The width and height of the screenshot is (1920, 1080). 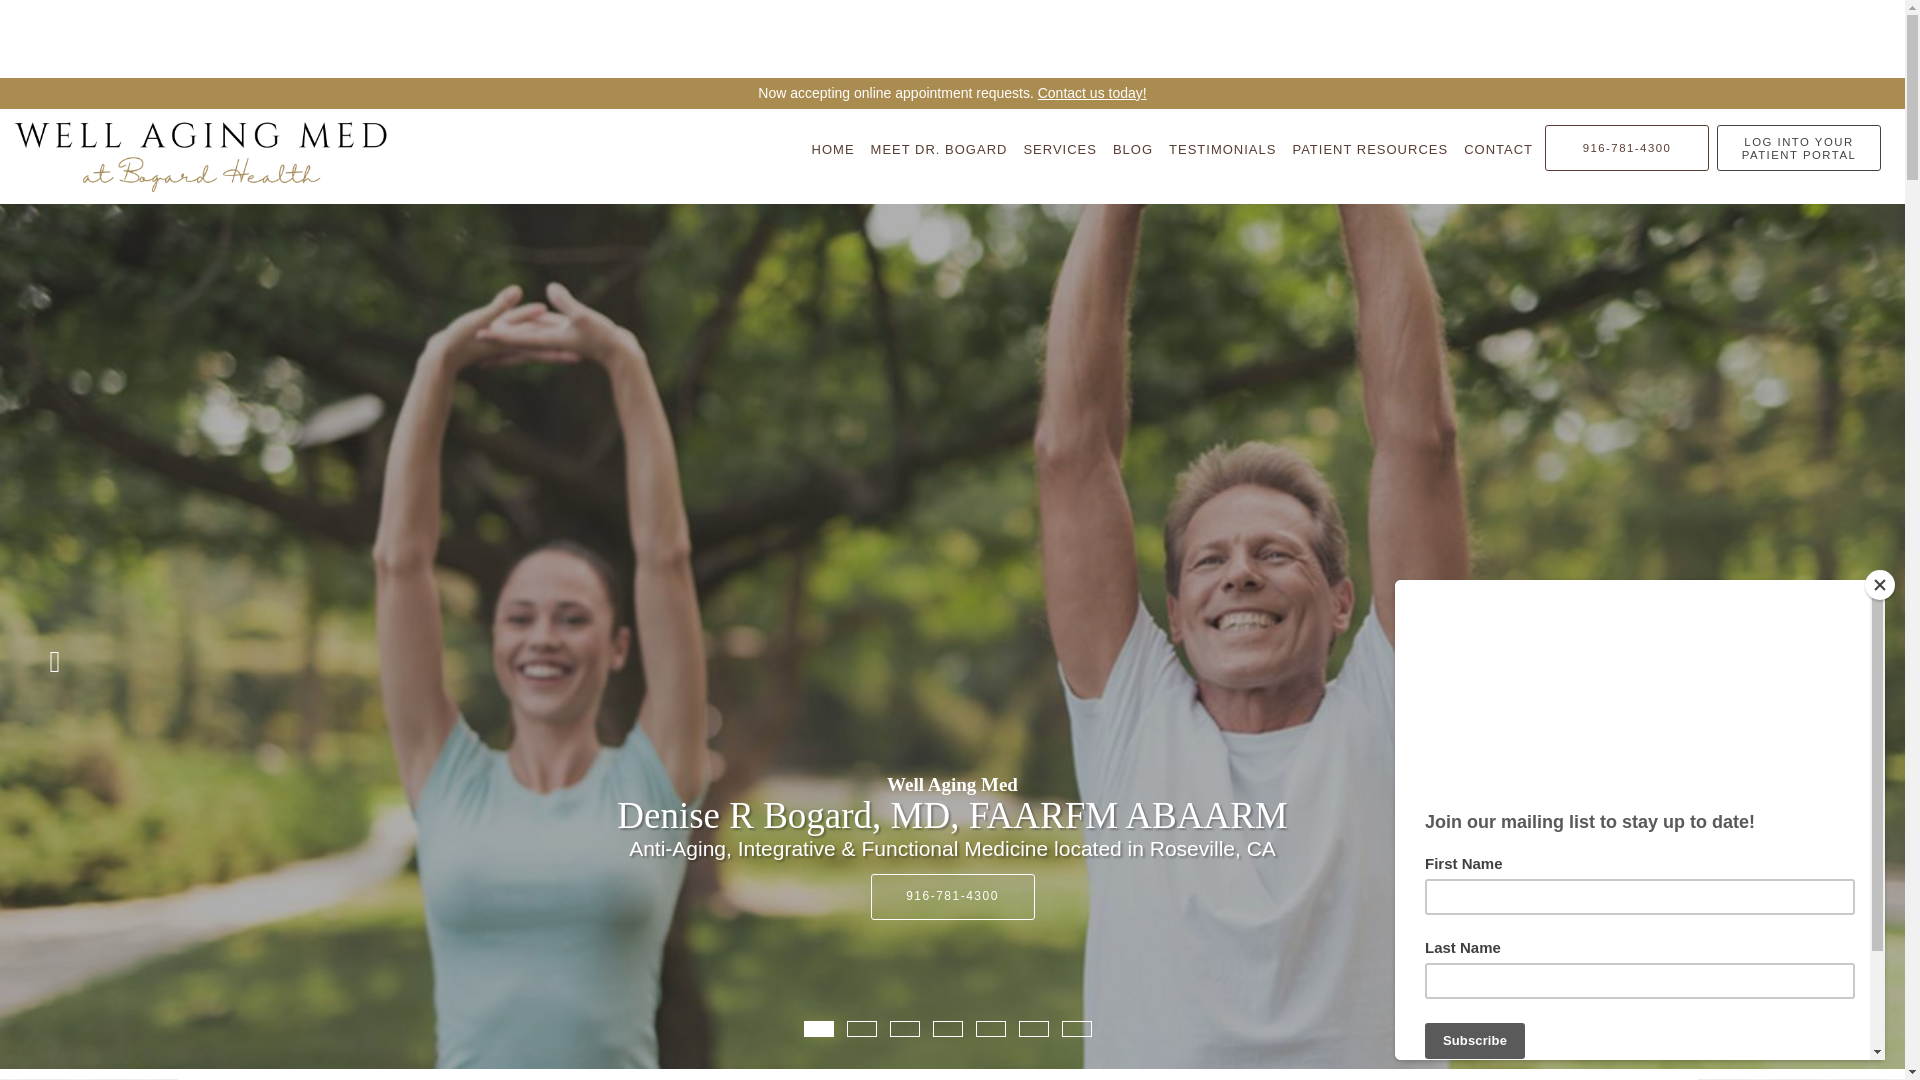 I want to click on CONTACT, so click(x=1498, y=149).